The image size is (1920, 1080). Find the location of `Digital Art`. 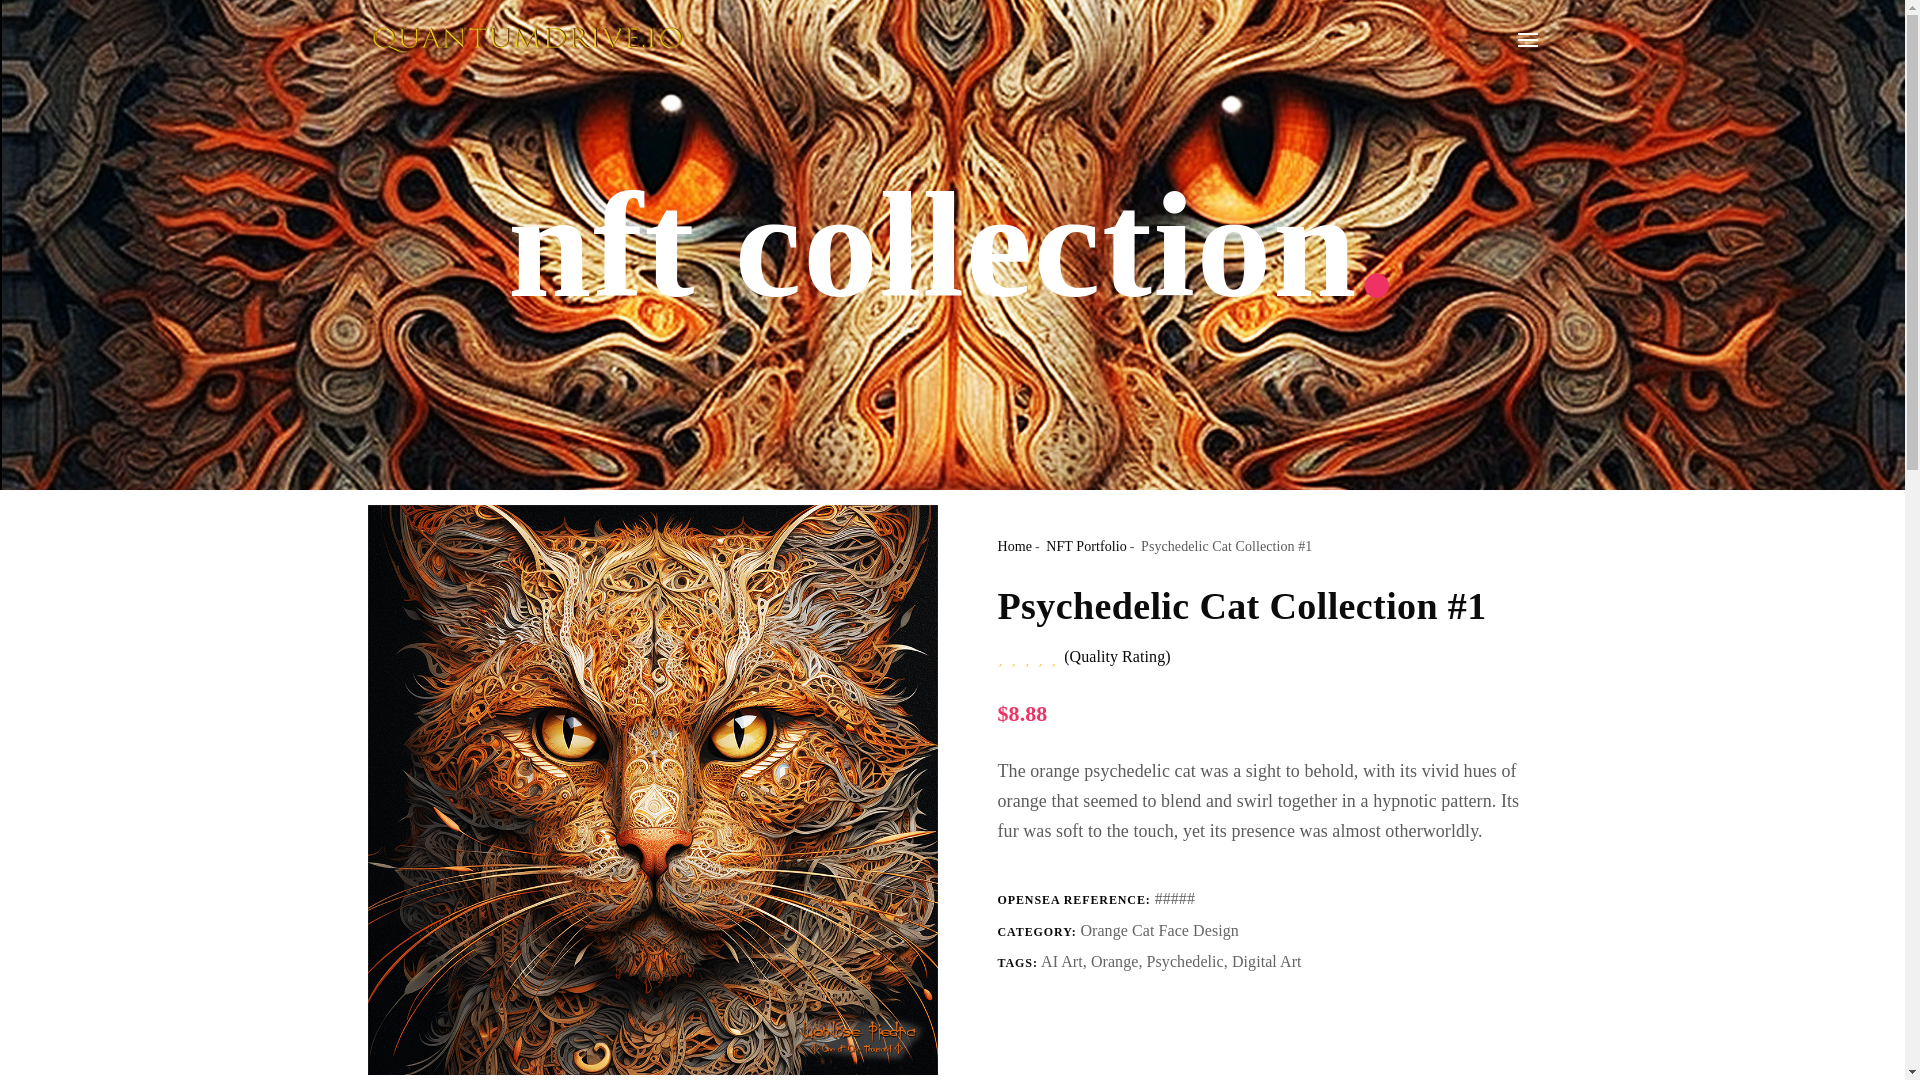

Digital Art is located at coordinates (1266, 960).